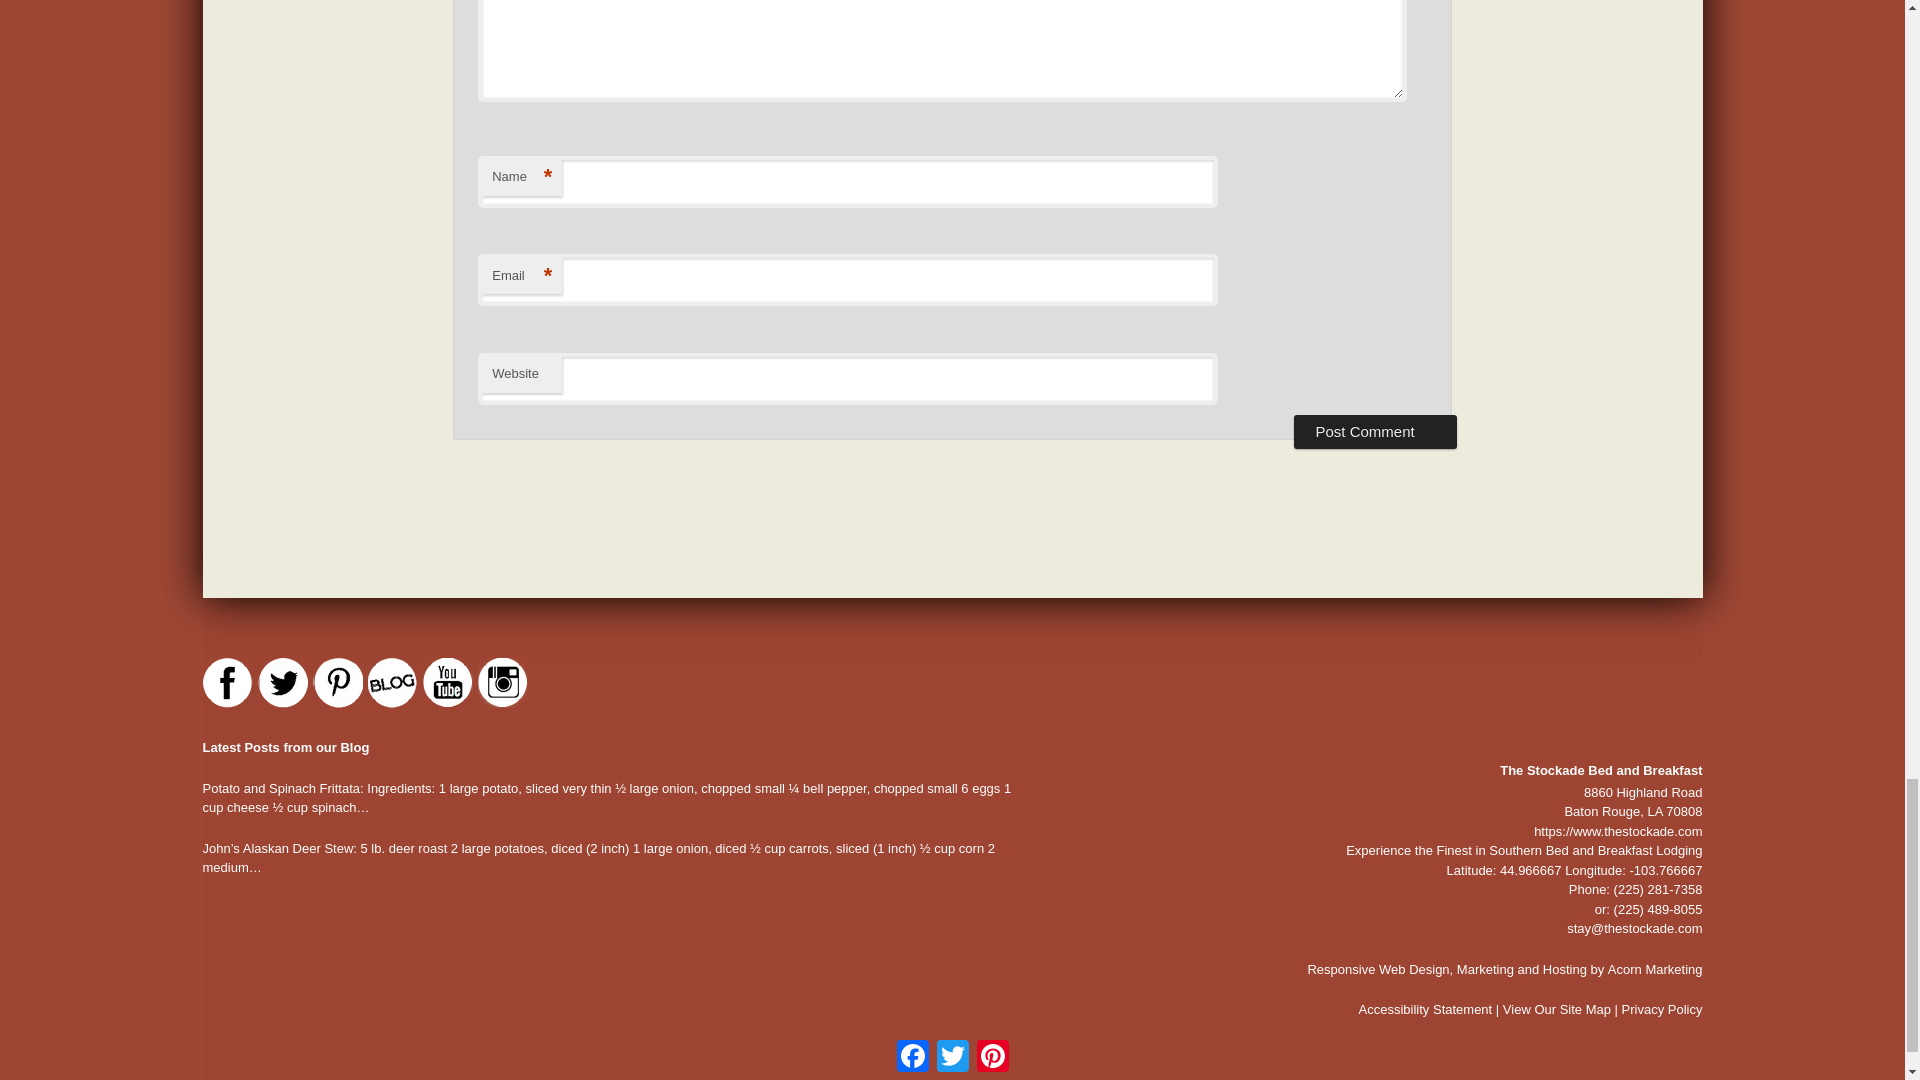  I want to click on View our photos!, so click(503, 682).